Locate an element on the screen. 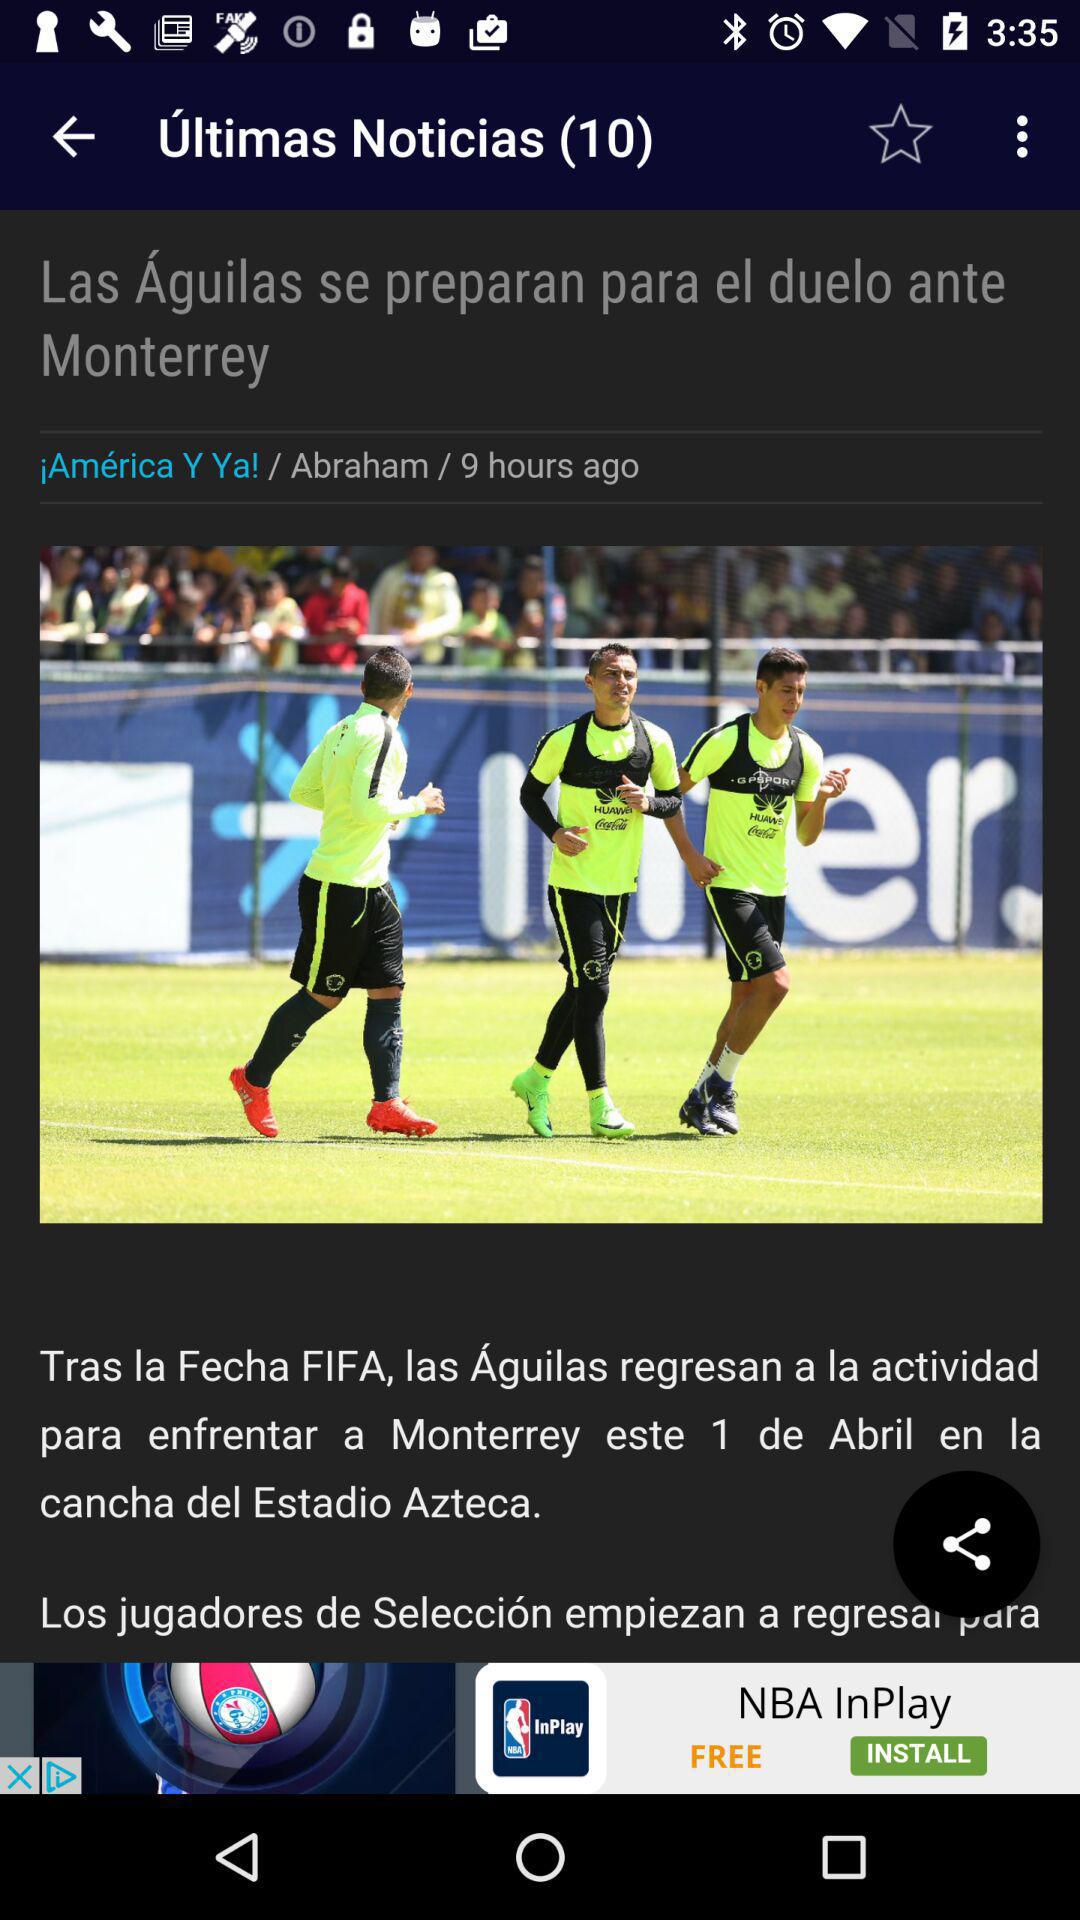 The width and height of the screenshot is (1080, 1920). share options is located at coordinates (966, 1544).